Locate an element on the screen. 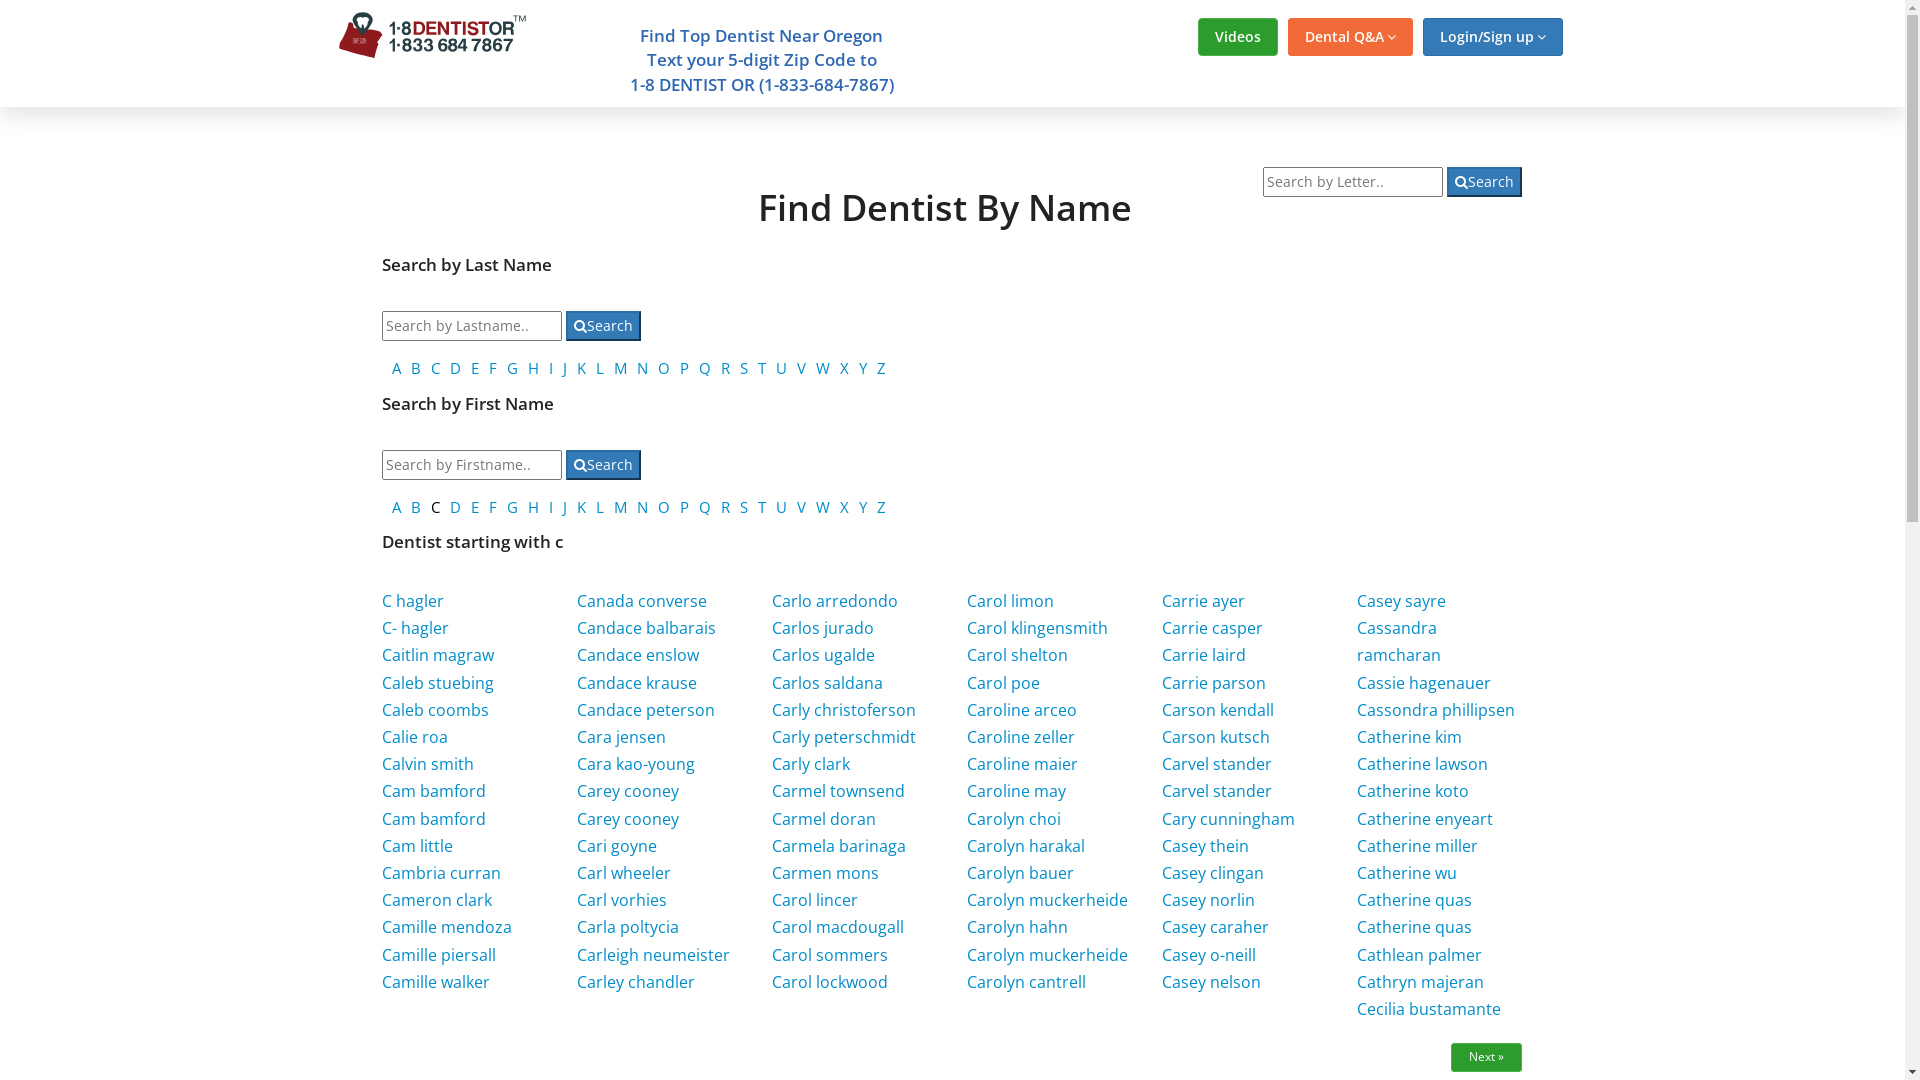 The height and width of the screenshot is (1080, 1920). Caitlin magraw is located at coordinates (438, 655).